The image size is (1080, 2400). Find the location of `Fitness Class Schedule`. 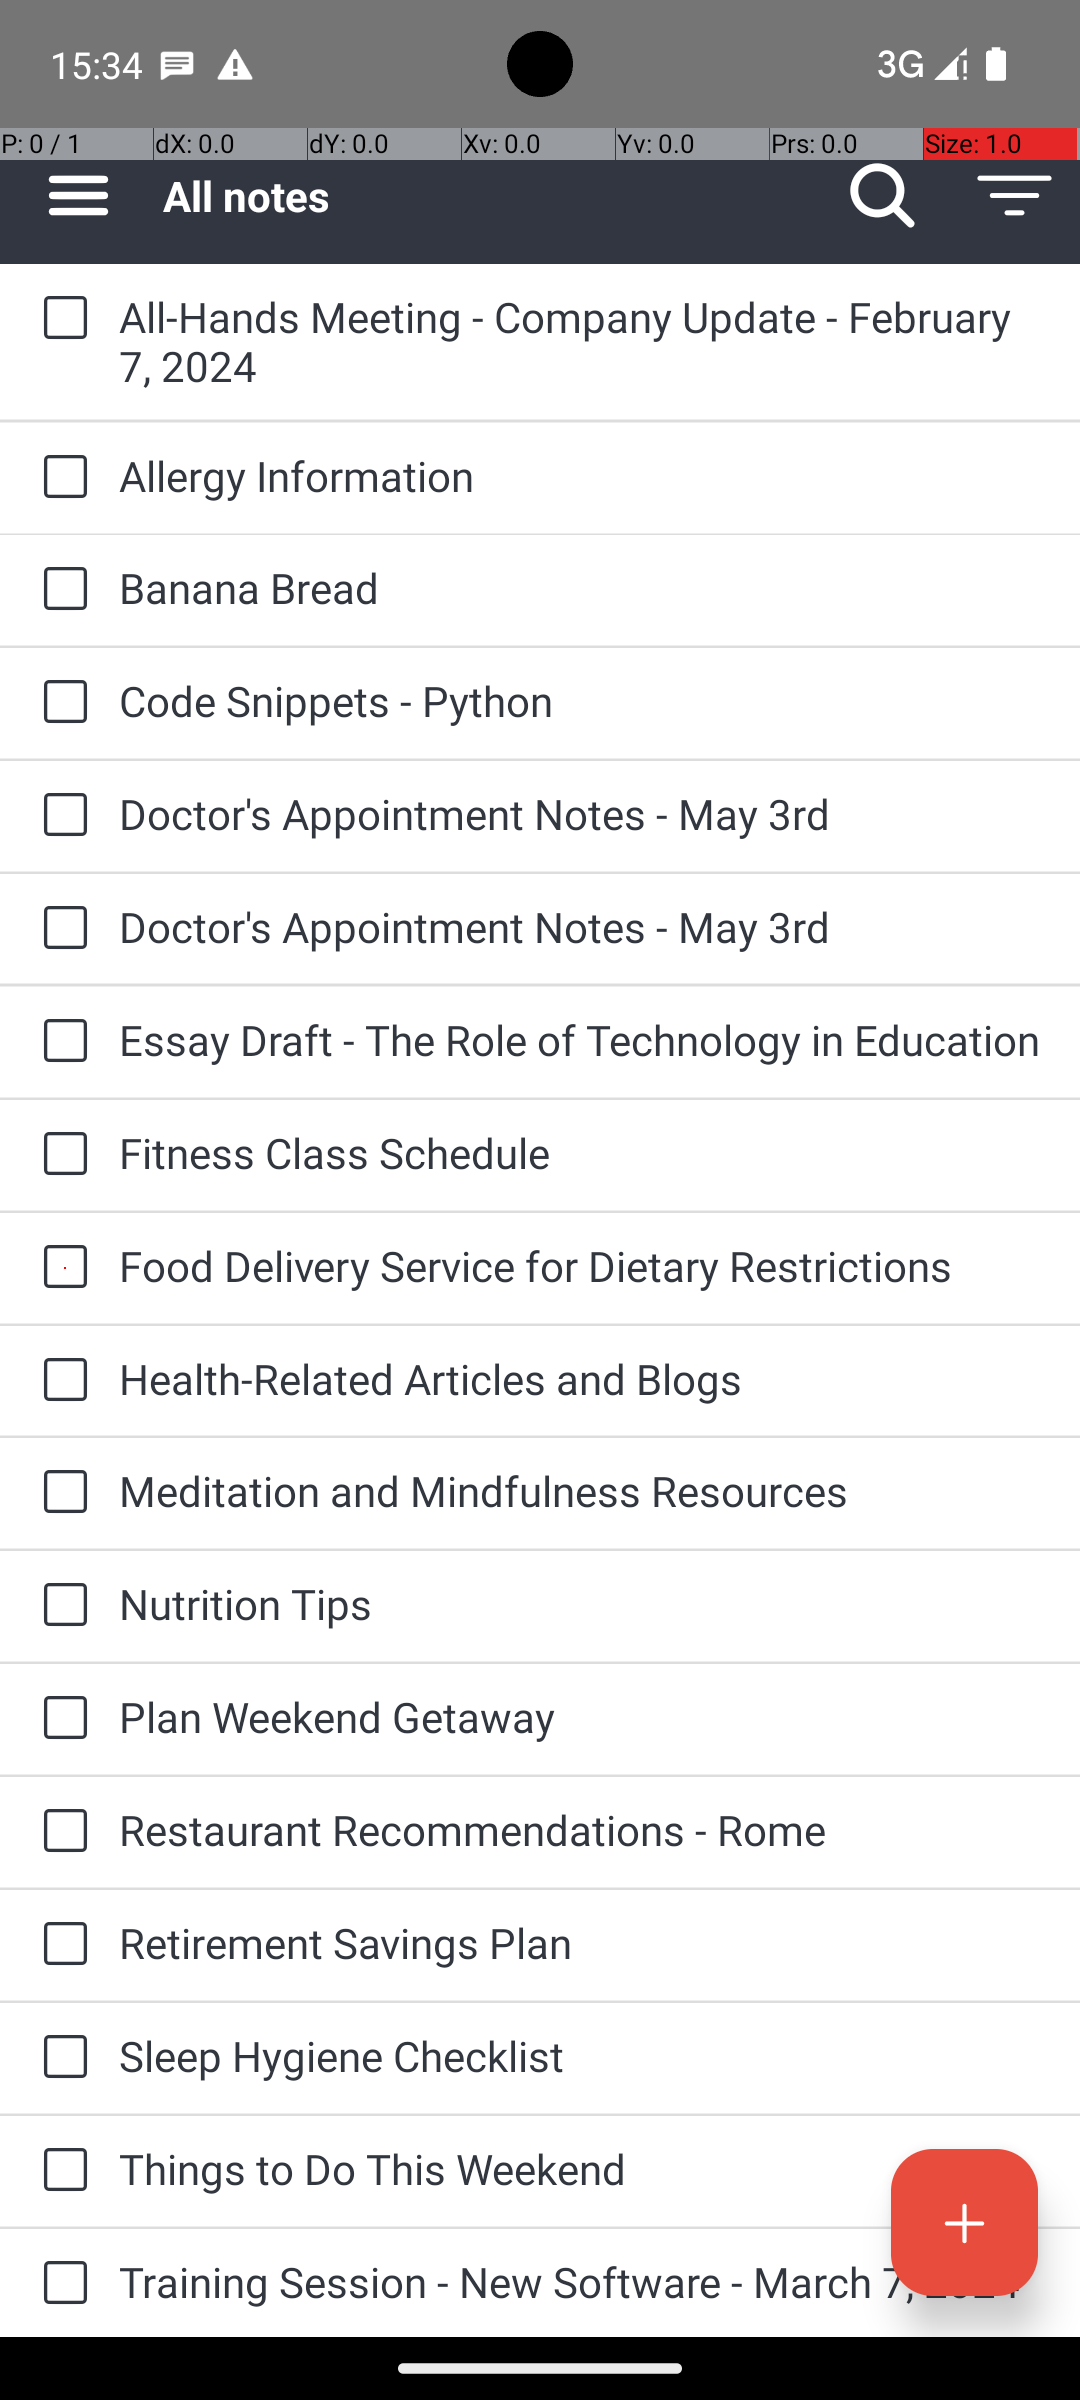

Fitness Class Schedule is located at coordinates (580, 1152).